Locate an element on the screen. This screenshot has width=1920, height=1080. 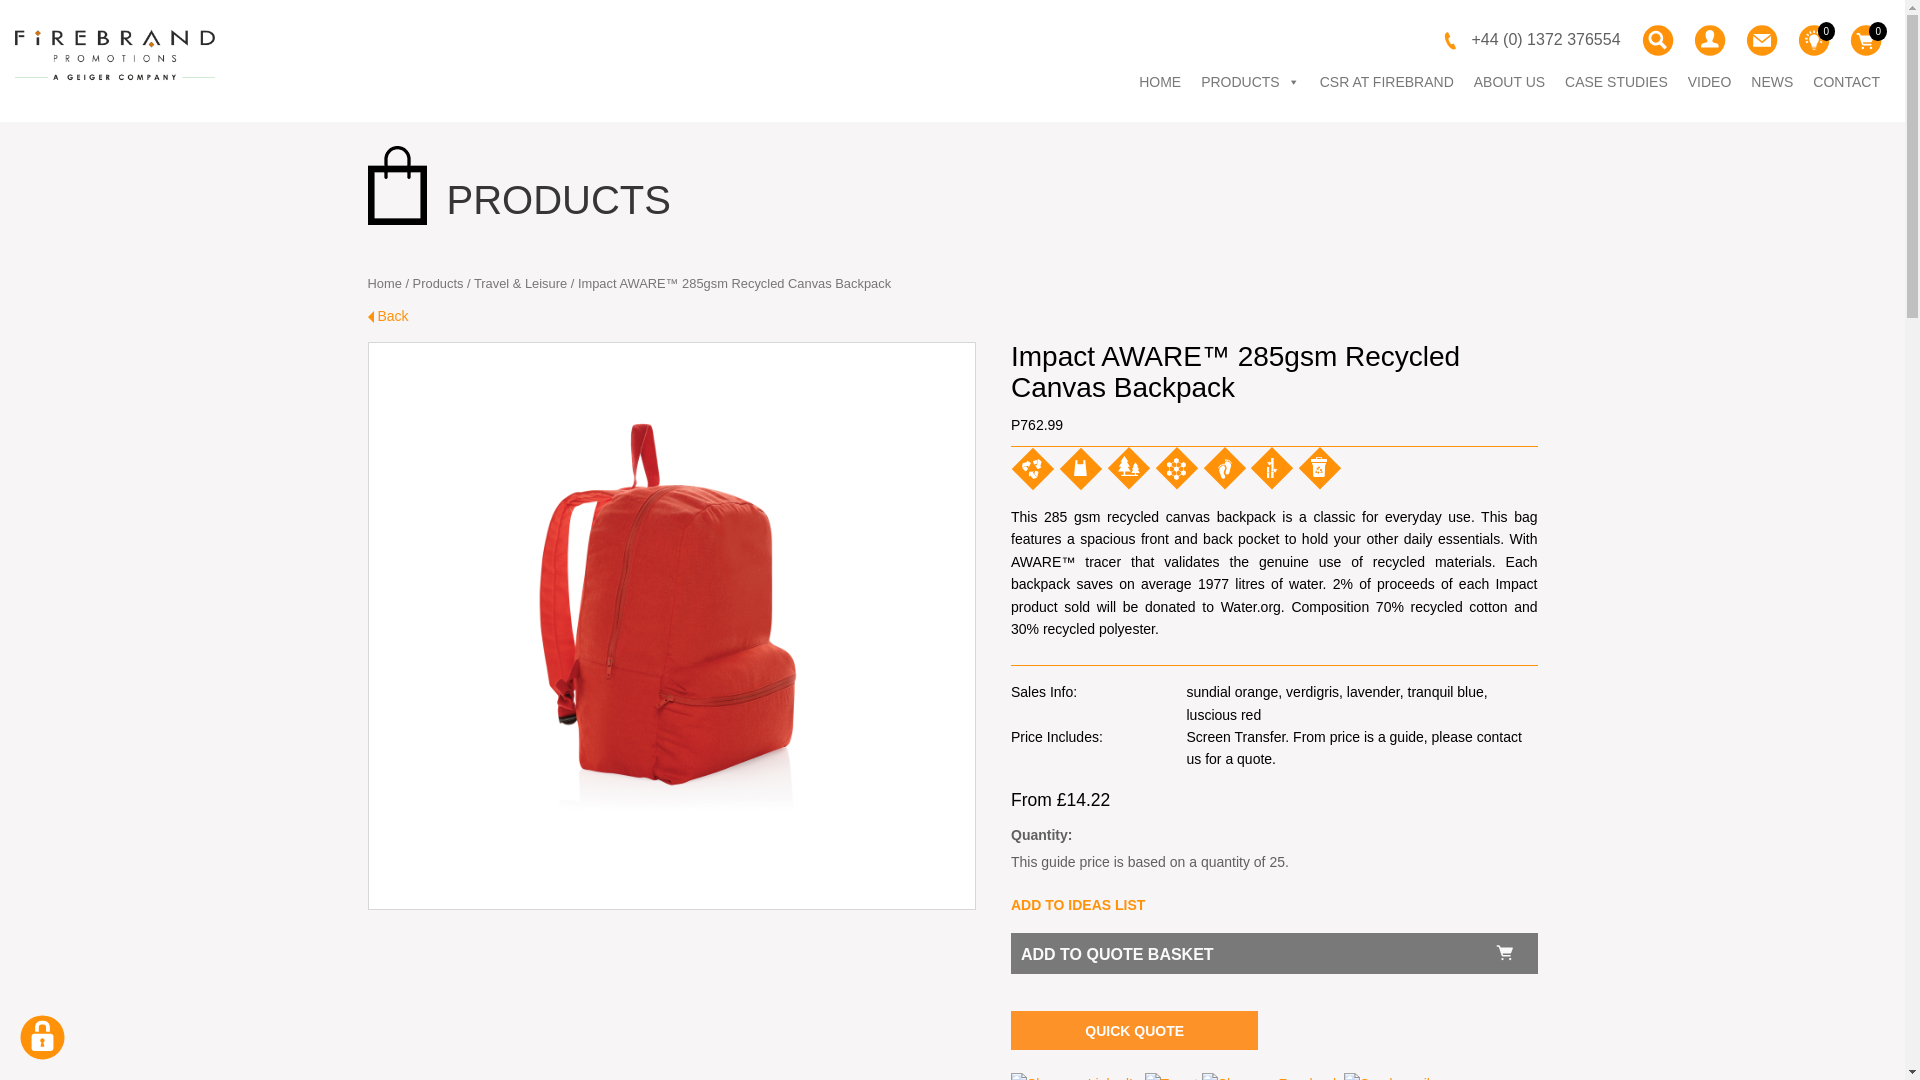
Natural Materials is located at coordinates (1272, 468).